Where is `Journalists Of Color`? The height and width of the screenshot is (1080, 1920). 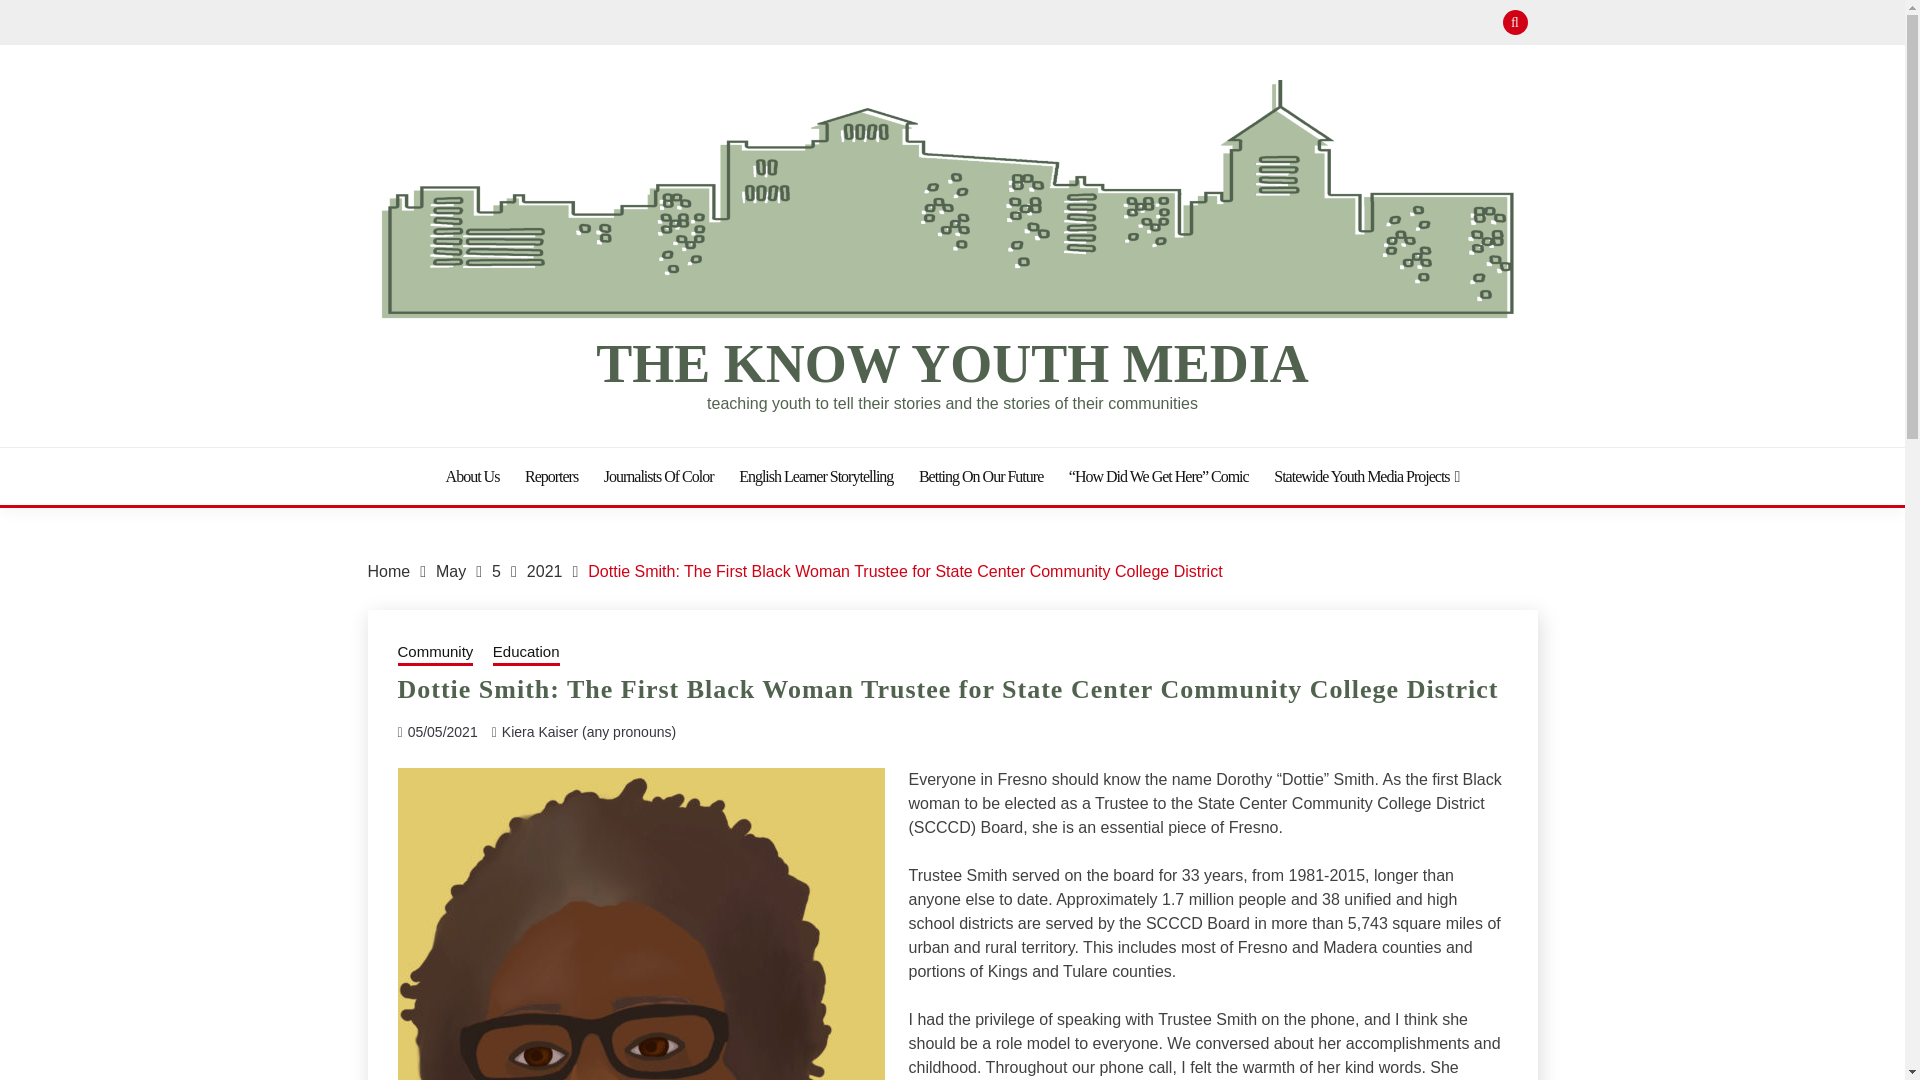 Journalists Of Color is located at coordinates (659, 476).